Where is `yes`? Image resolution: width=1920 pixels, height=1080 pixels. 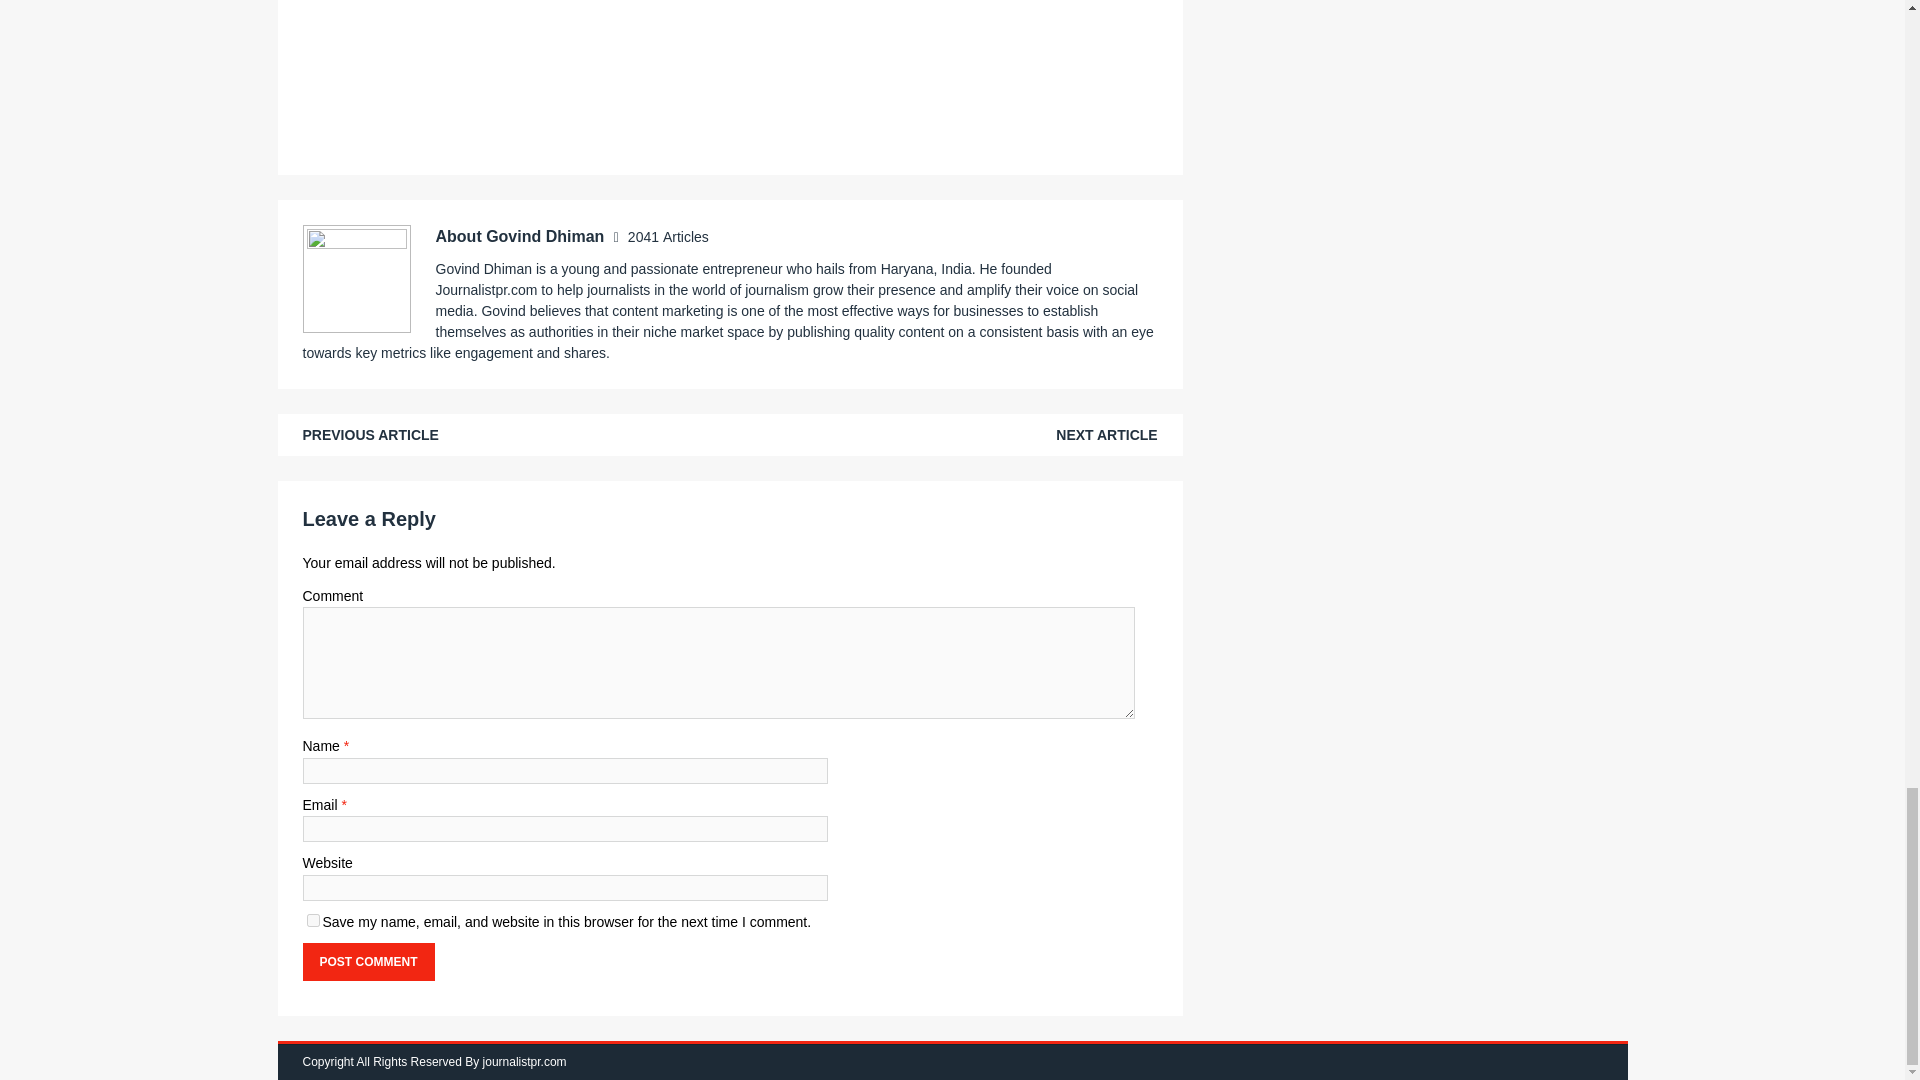 yes is located at coordinates (312, 920).